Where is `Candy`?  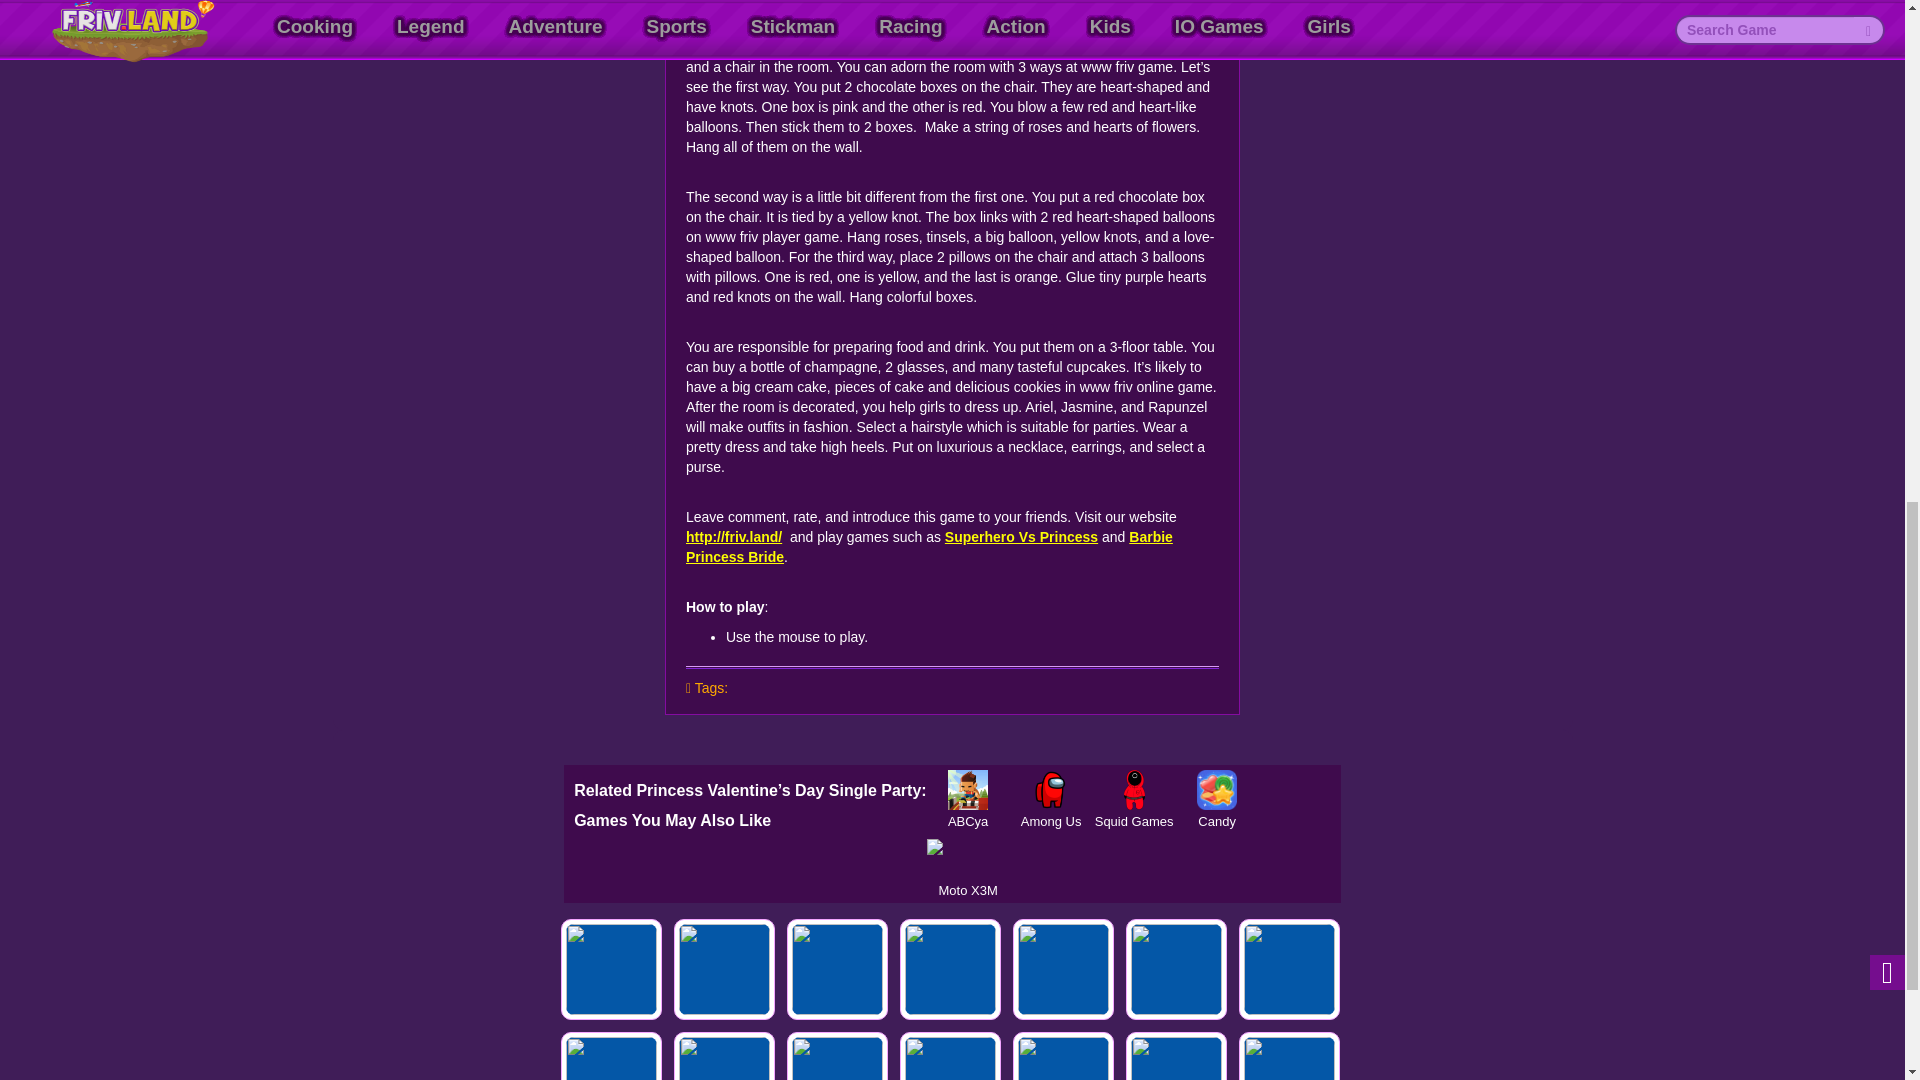
Candy is located at coordinates (1217, 790).